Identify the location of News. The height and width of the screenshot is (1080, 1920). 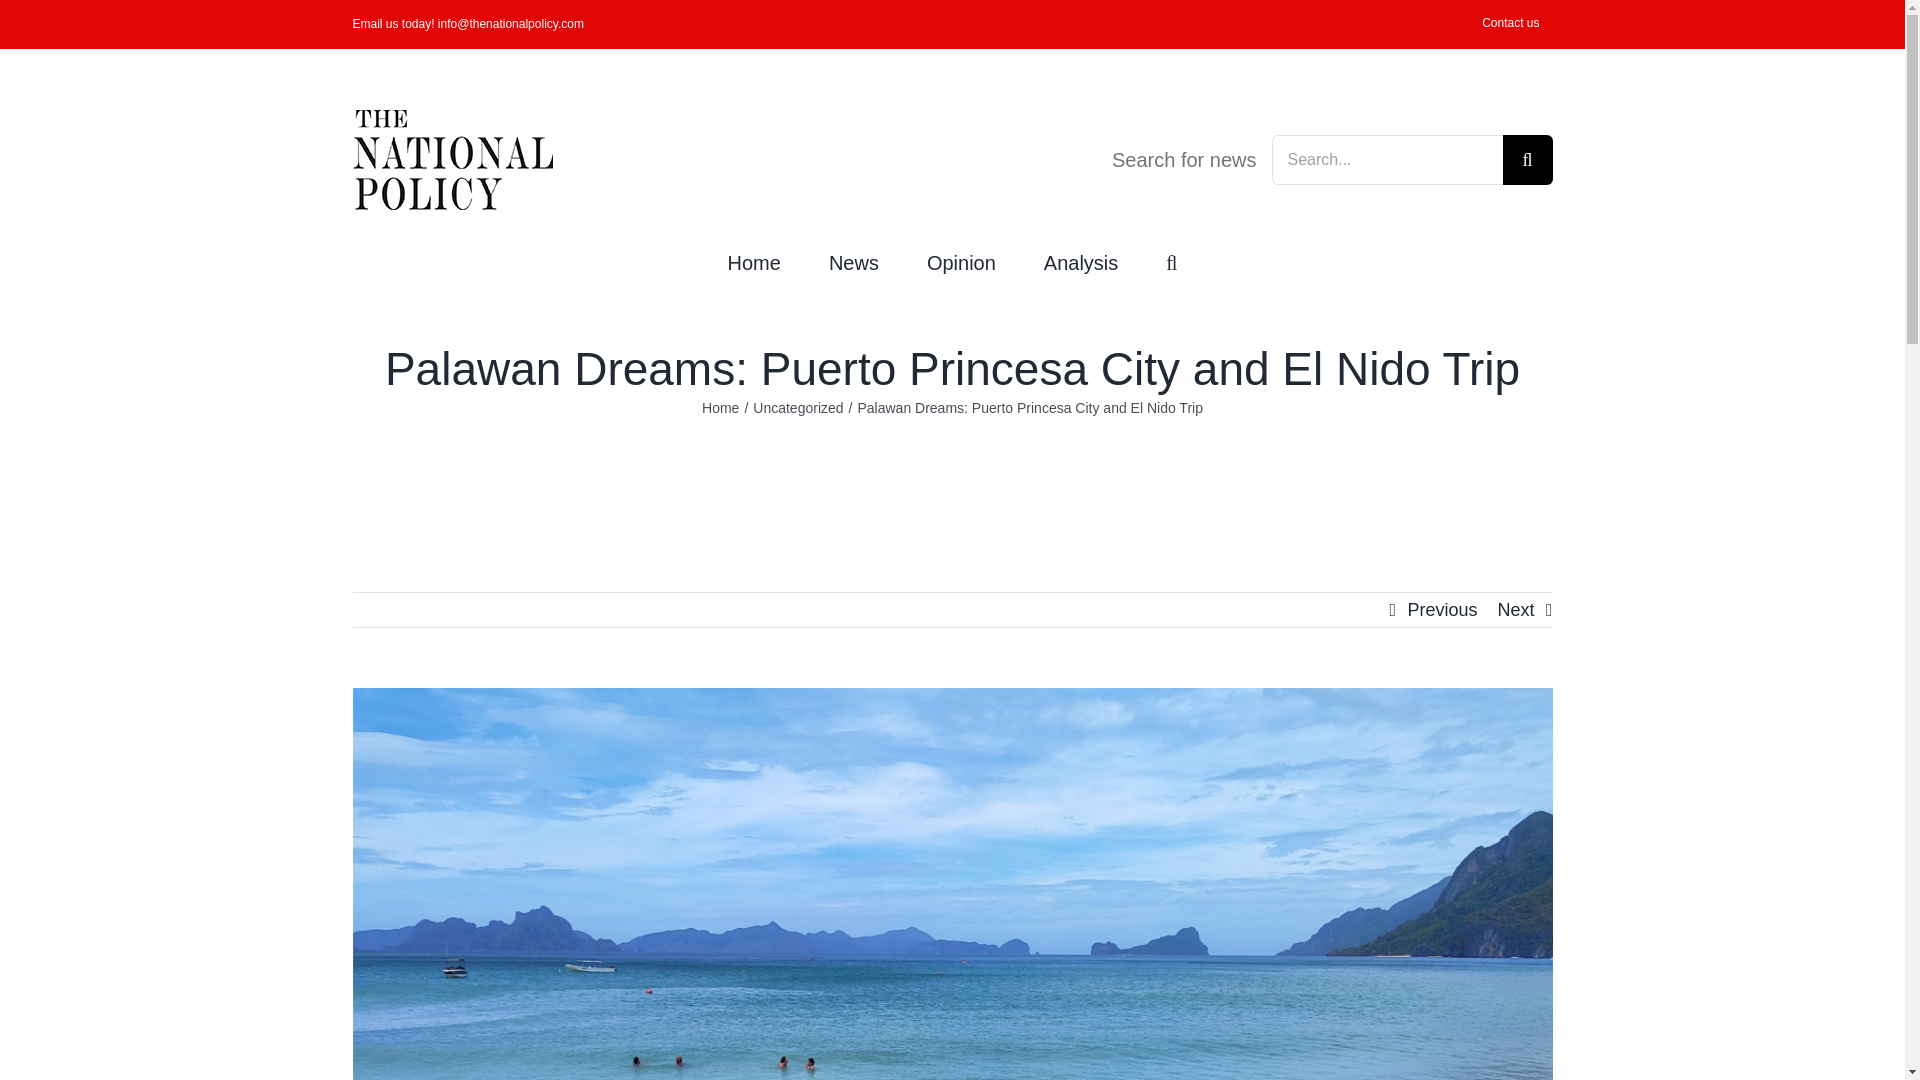
(854, 260).